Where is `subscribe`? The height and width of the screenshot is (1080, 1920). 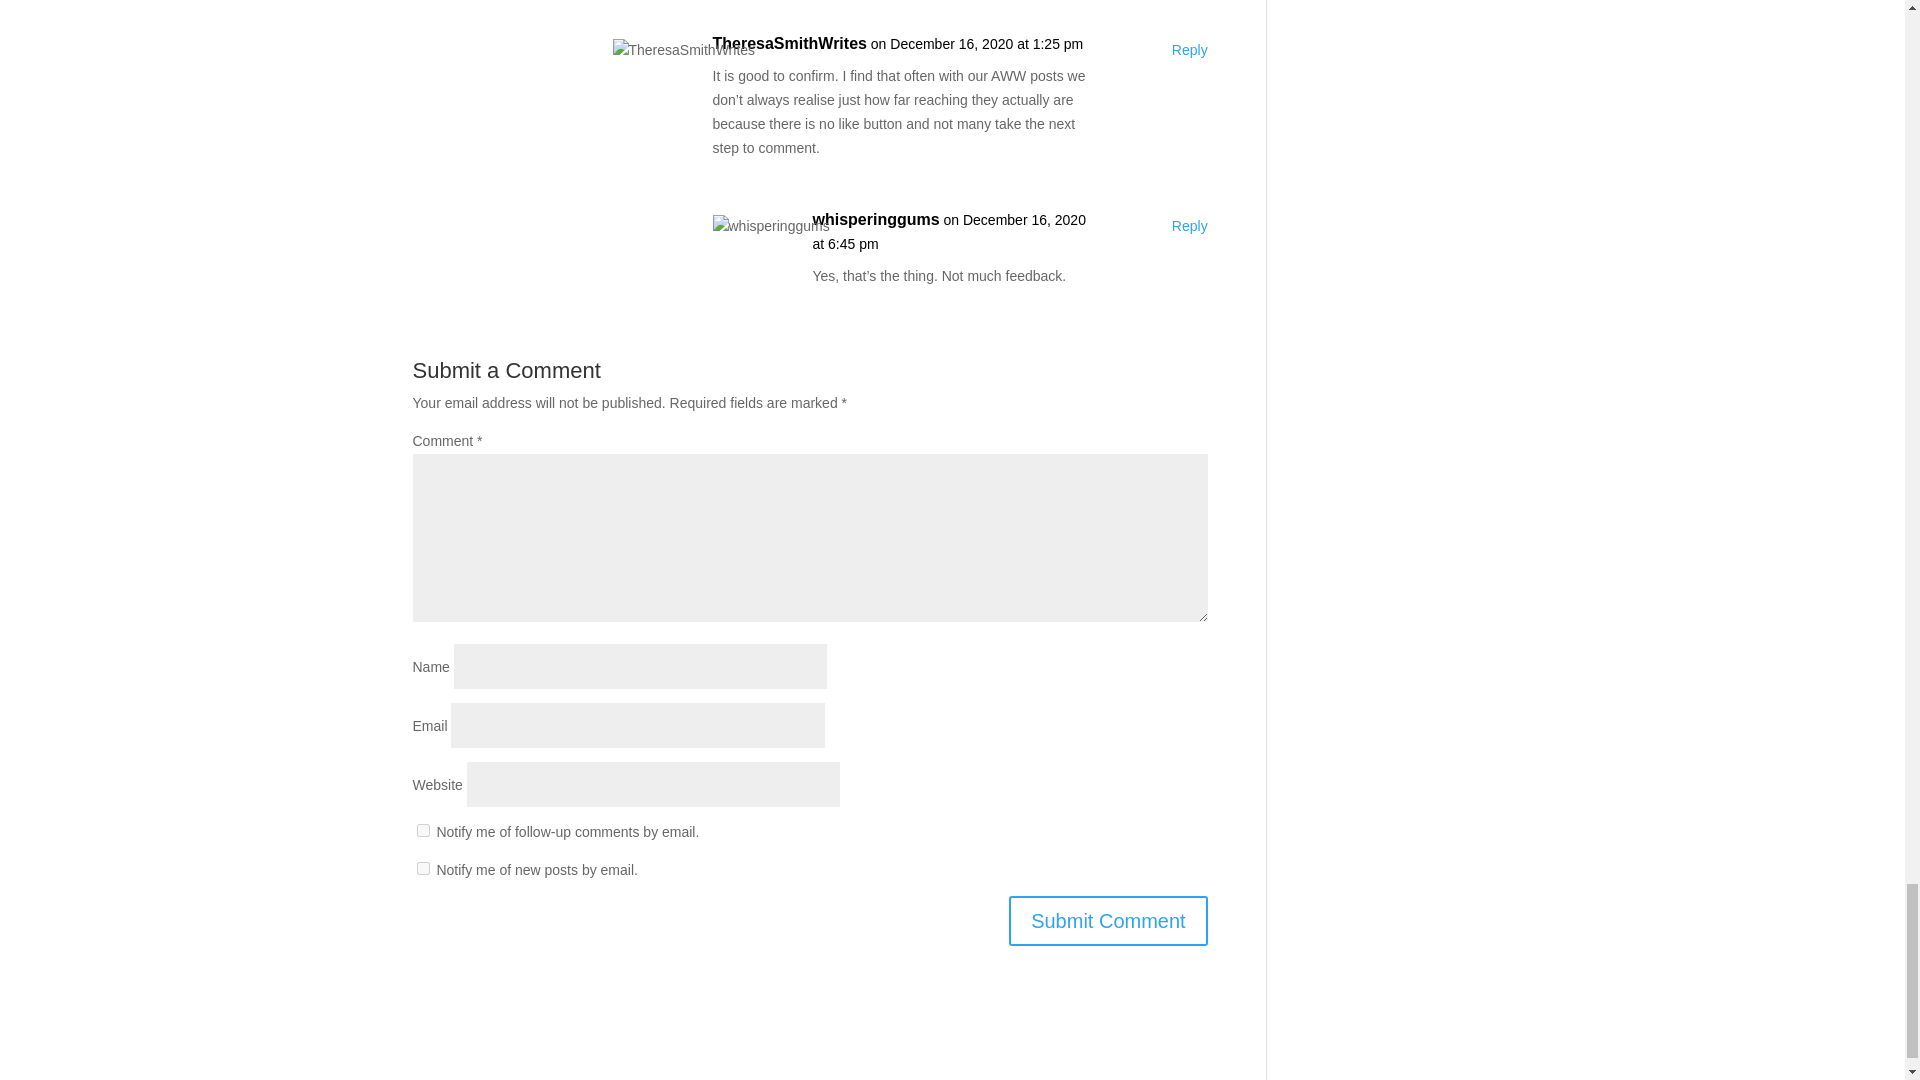 subscribe is located at coordinates (422, 830).